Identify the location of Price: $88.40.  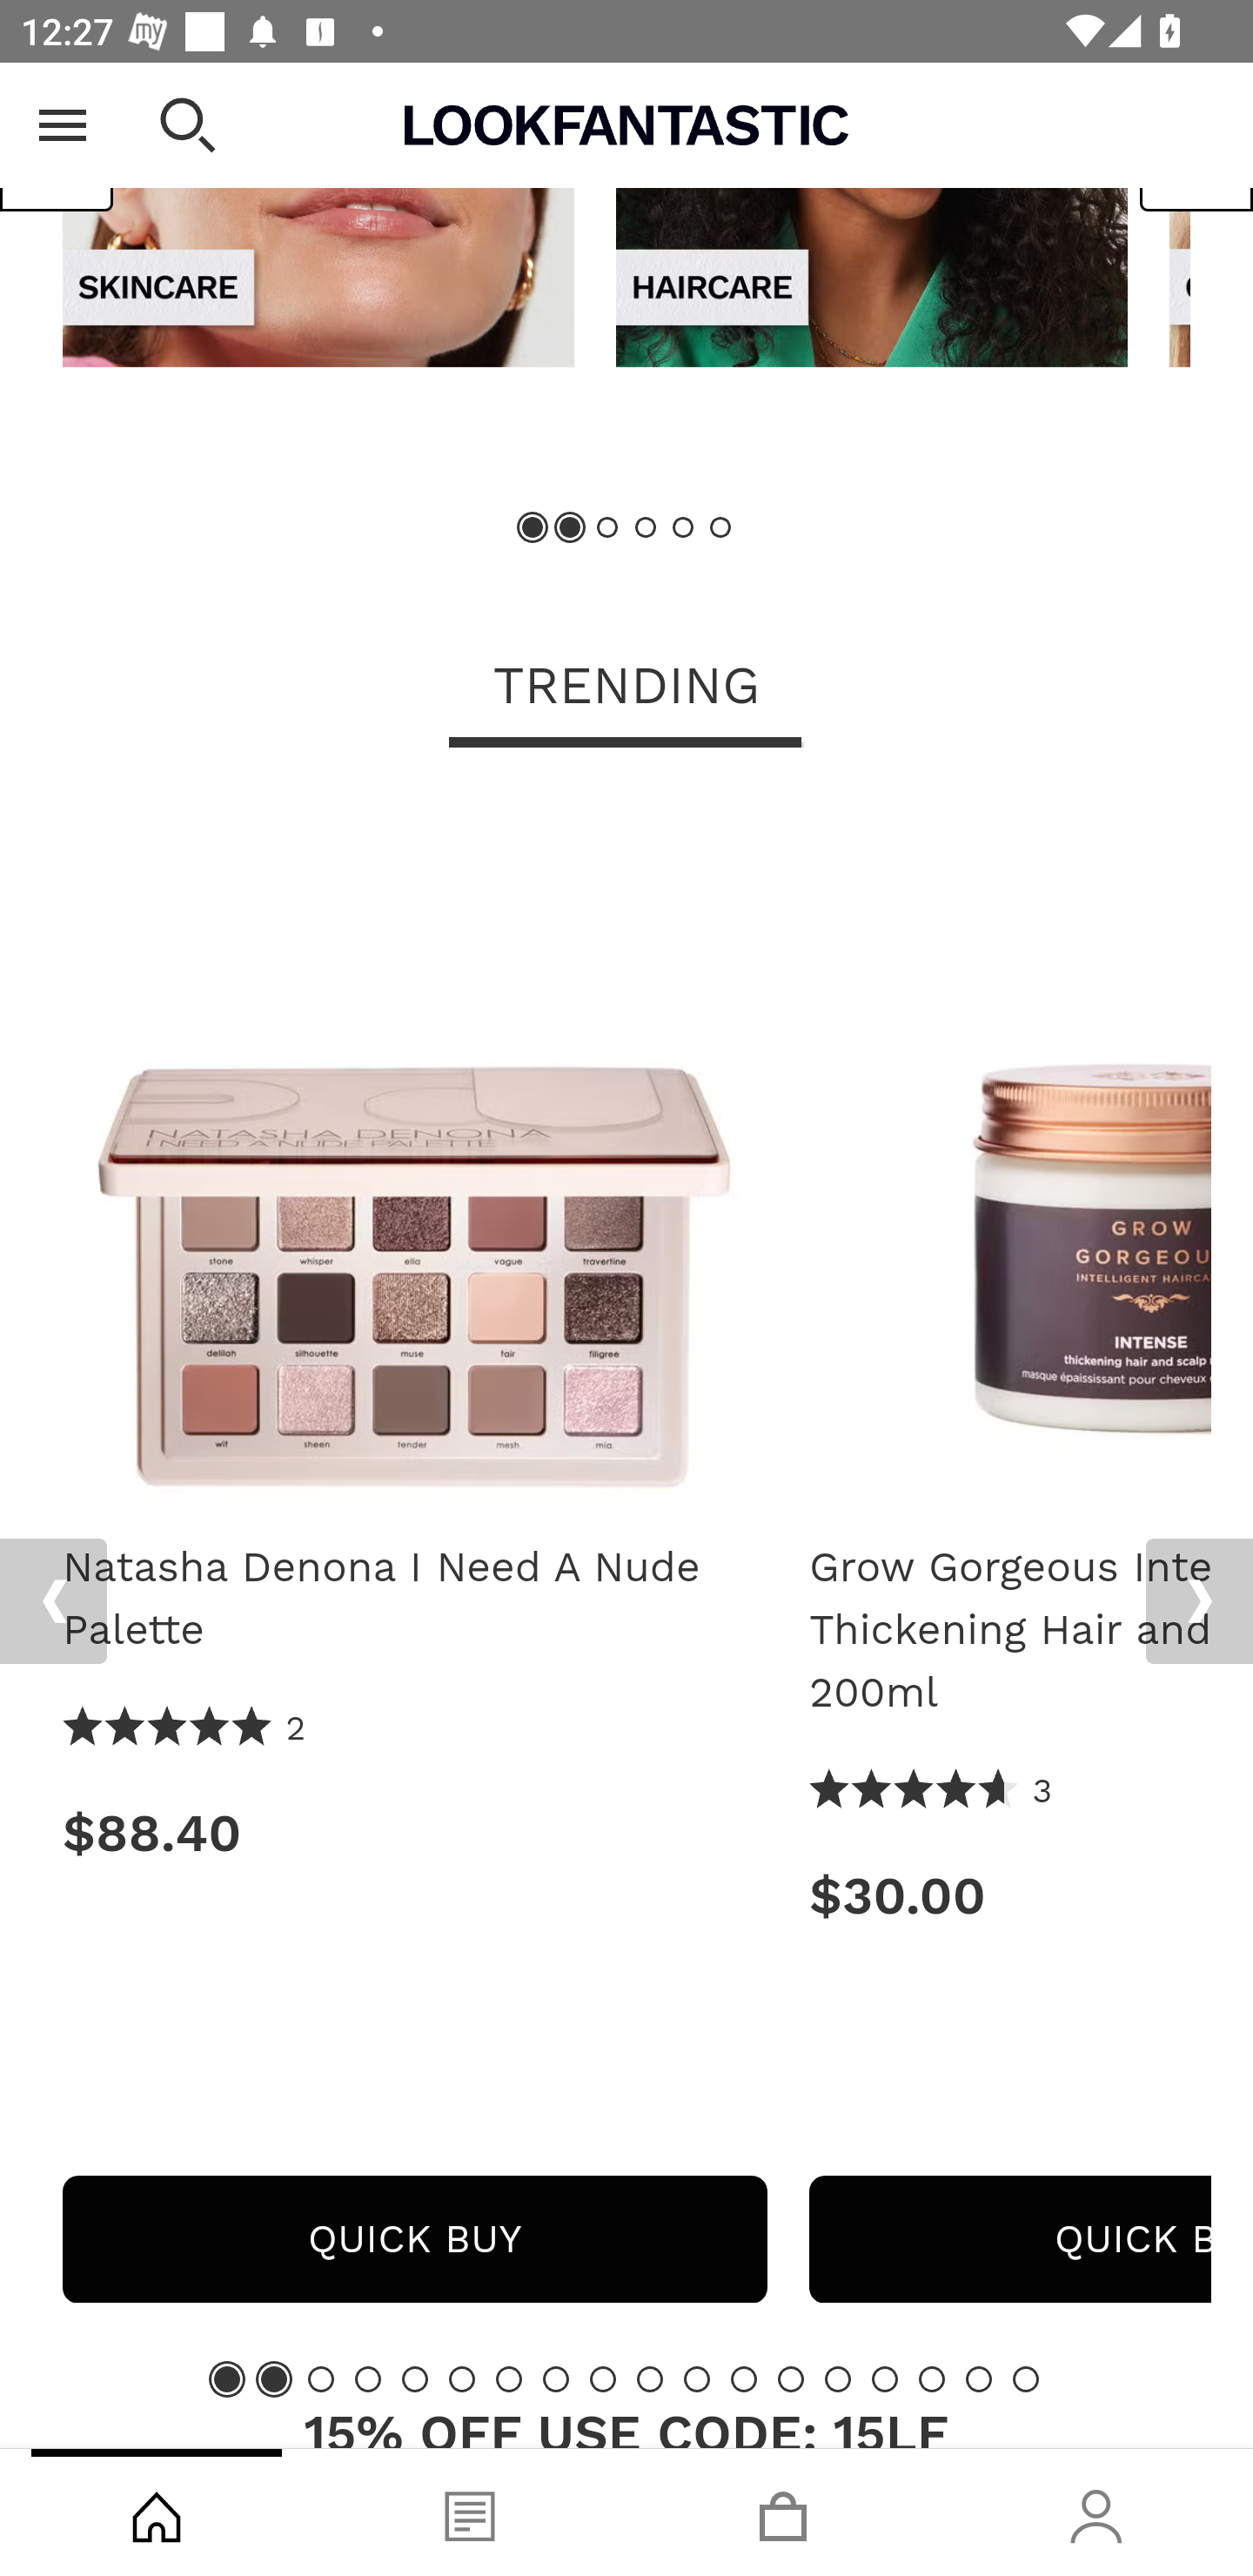
(414, 1834).